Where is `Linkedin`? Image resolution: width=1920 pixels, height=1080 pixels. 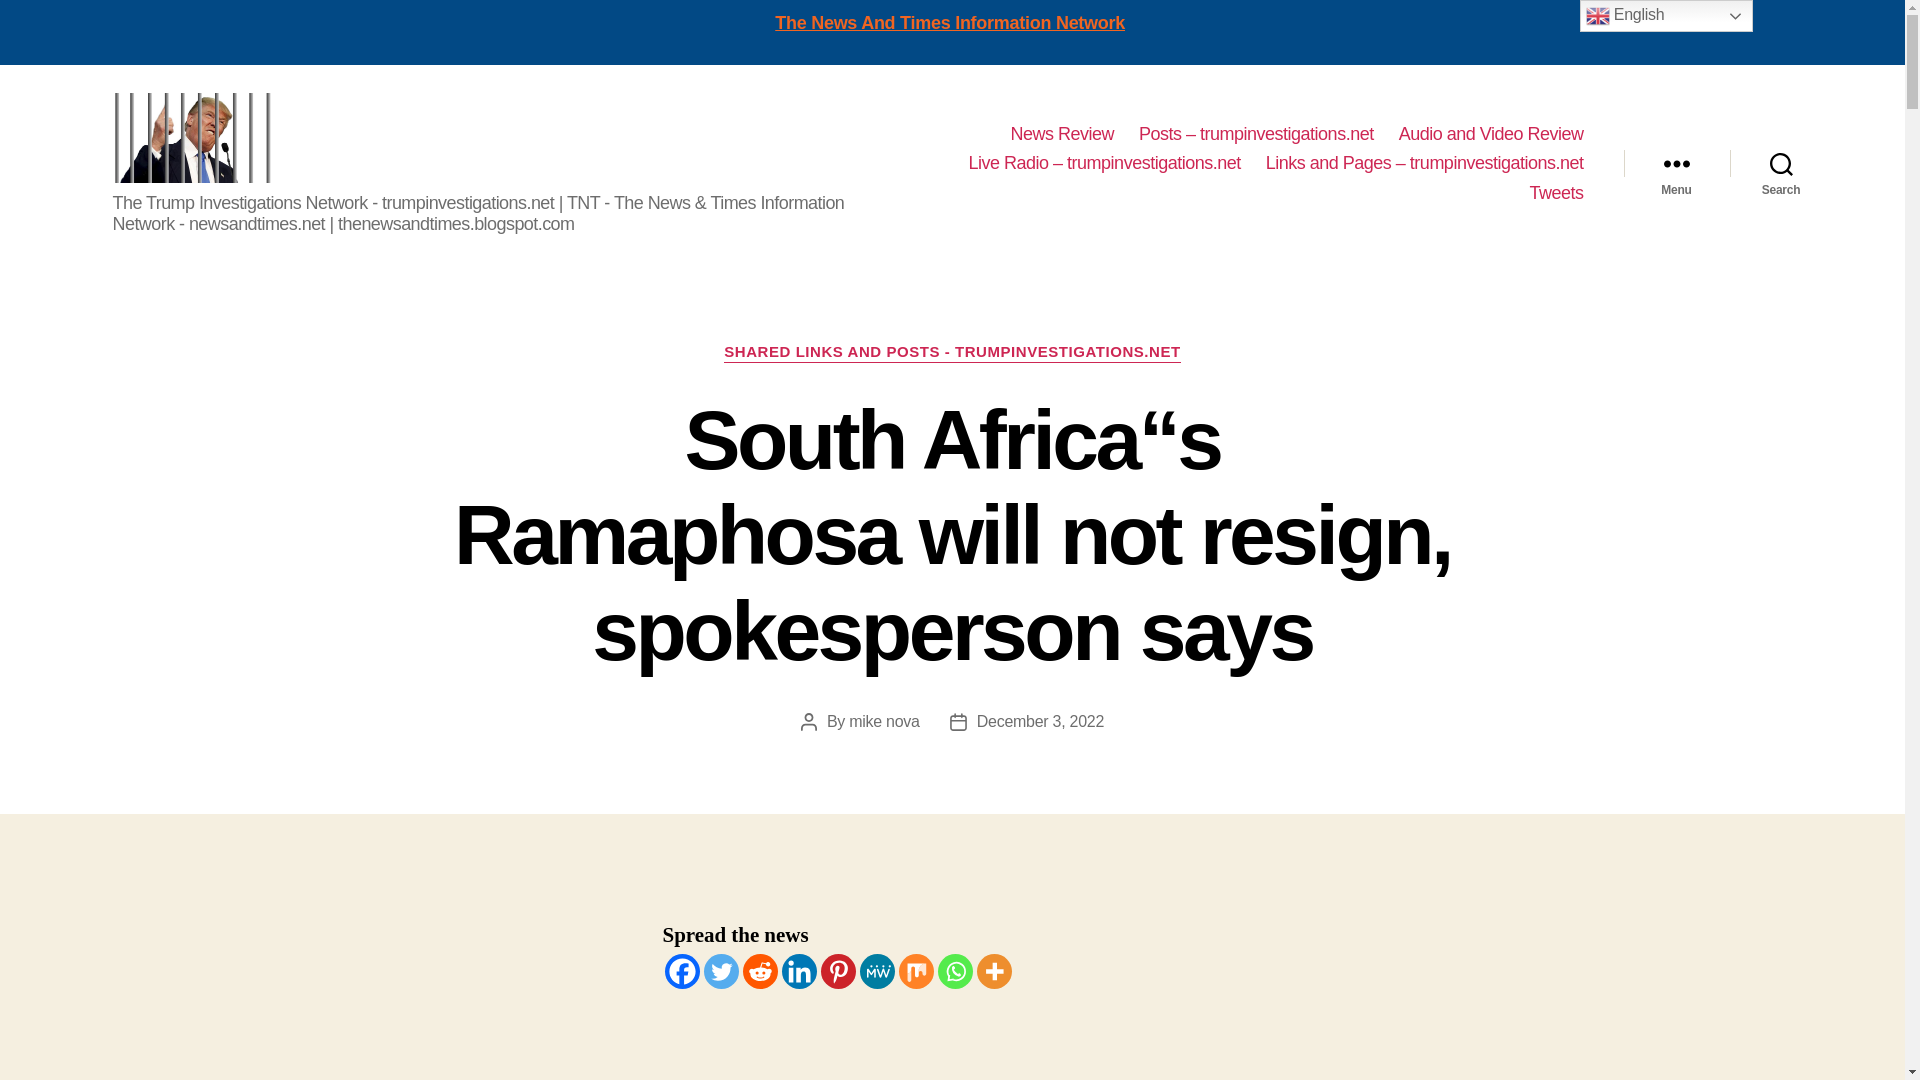 Linkedin is located at coordinates (799, 971).